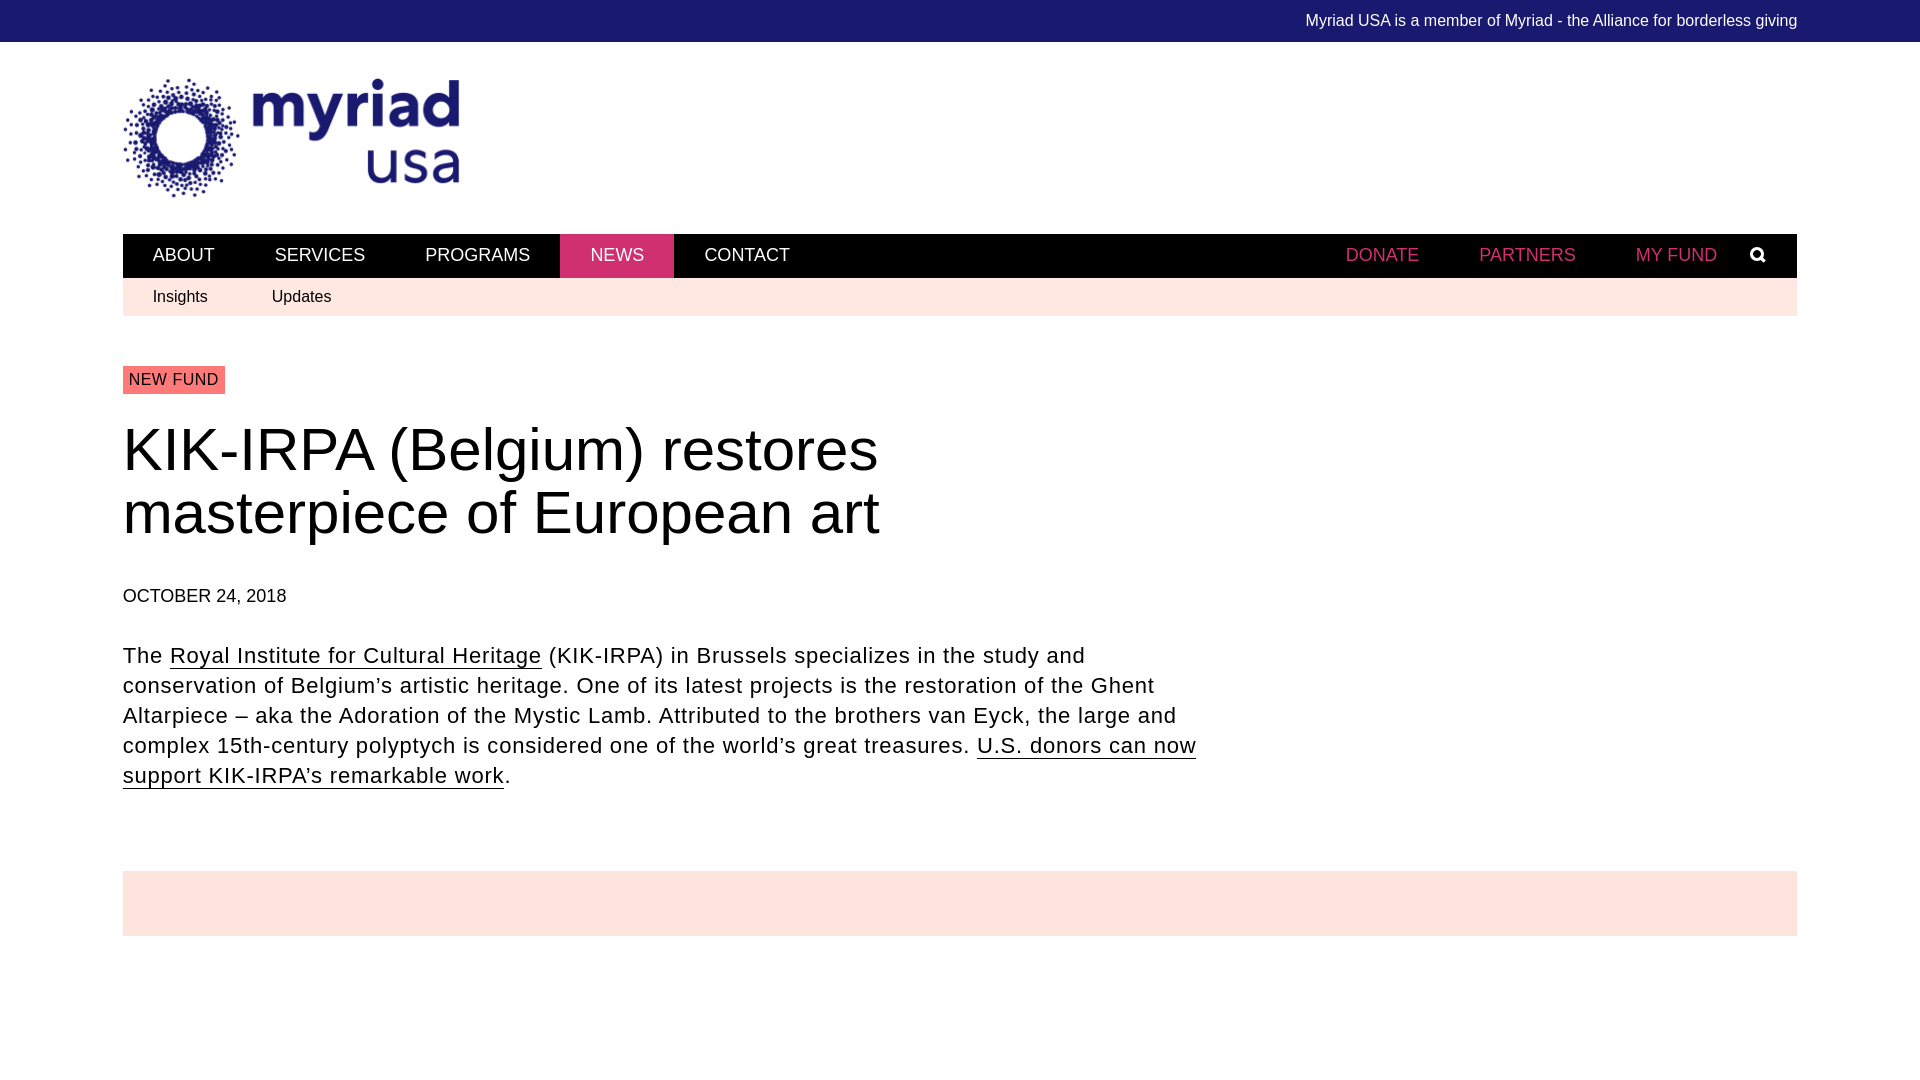  I want to click on PARTNERS, so click(1527, 254).